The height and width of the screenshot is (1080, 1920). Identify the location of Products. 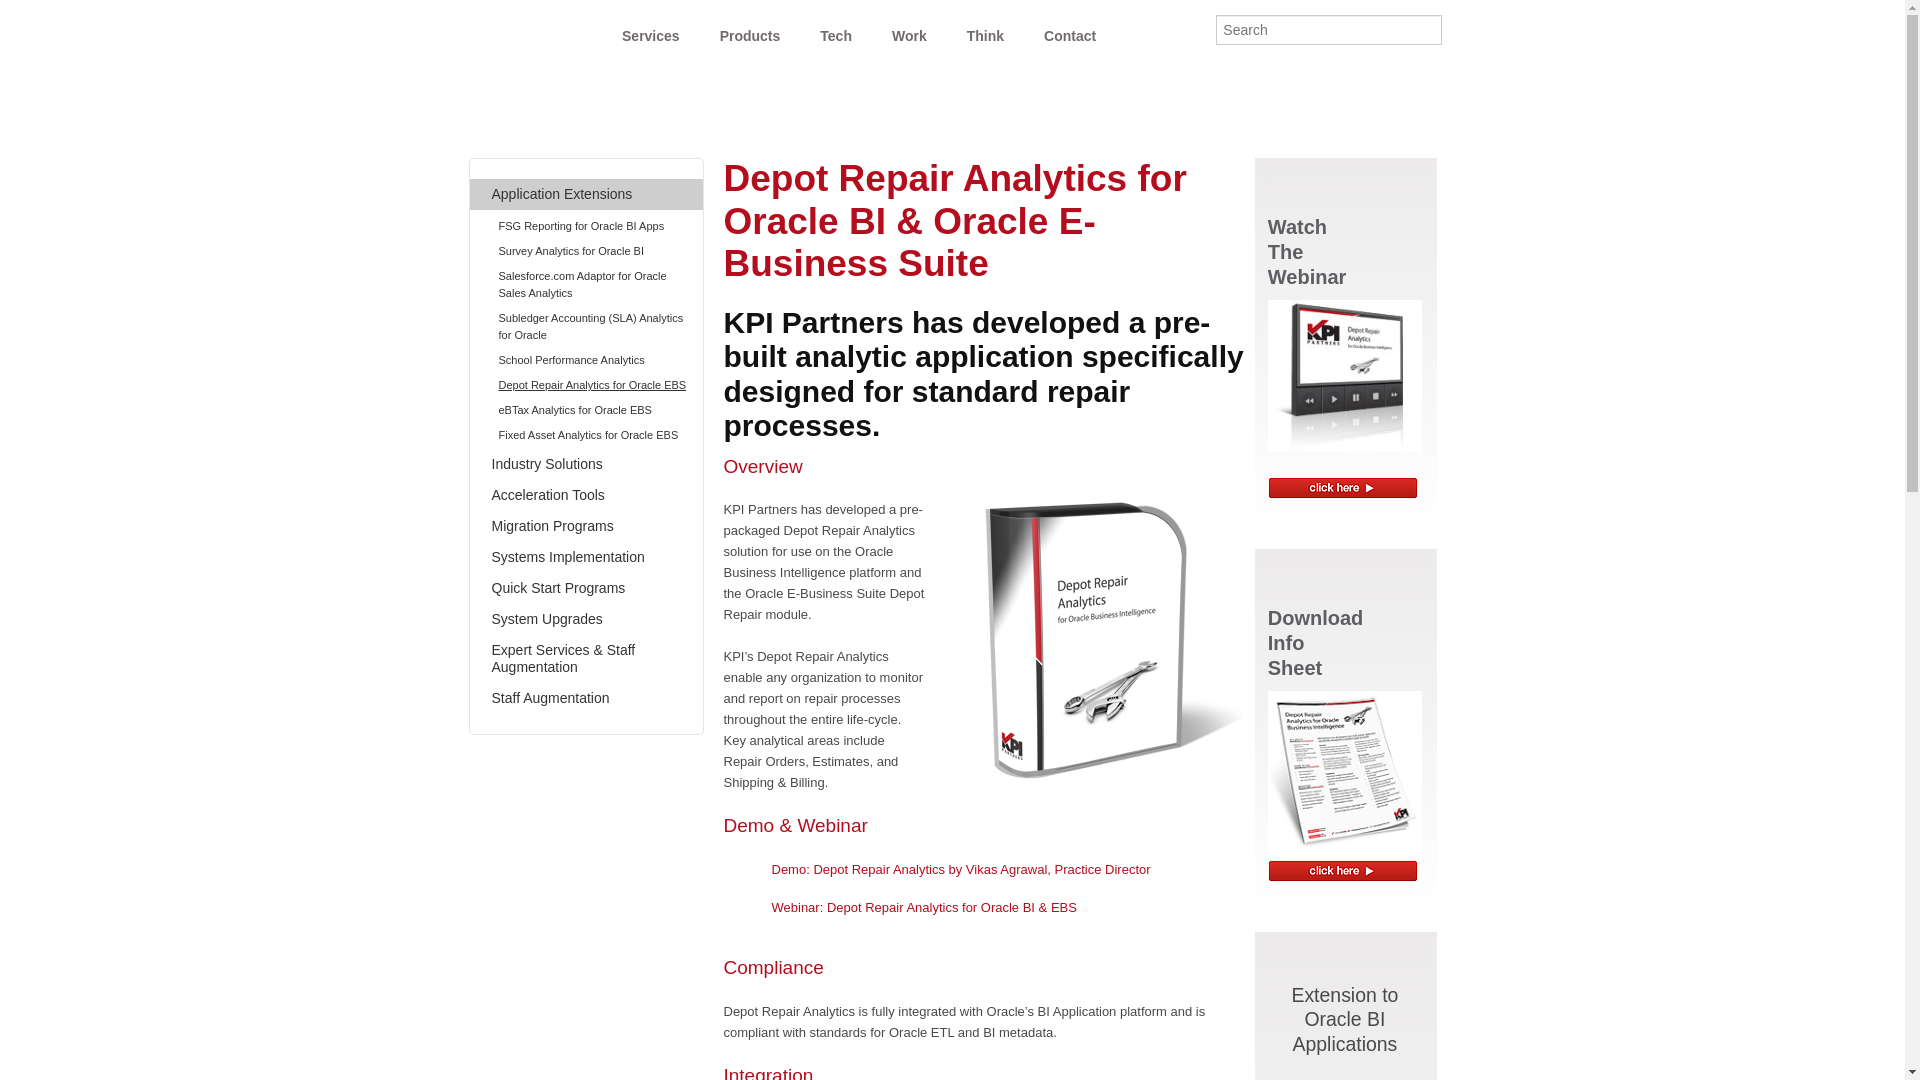
(750, 30).